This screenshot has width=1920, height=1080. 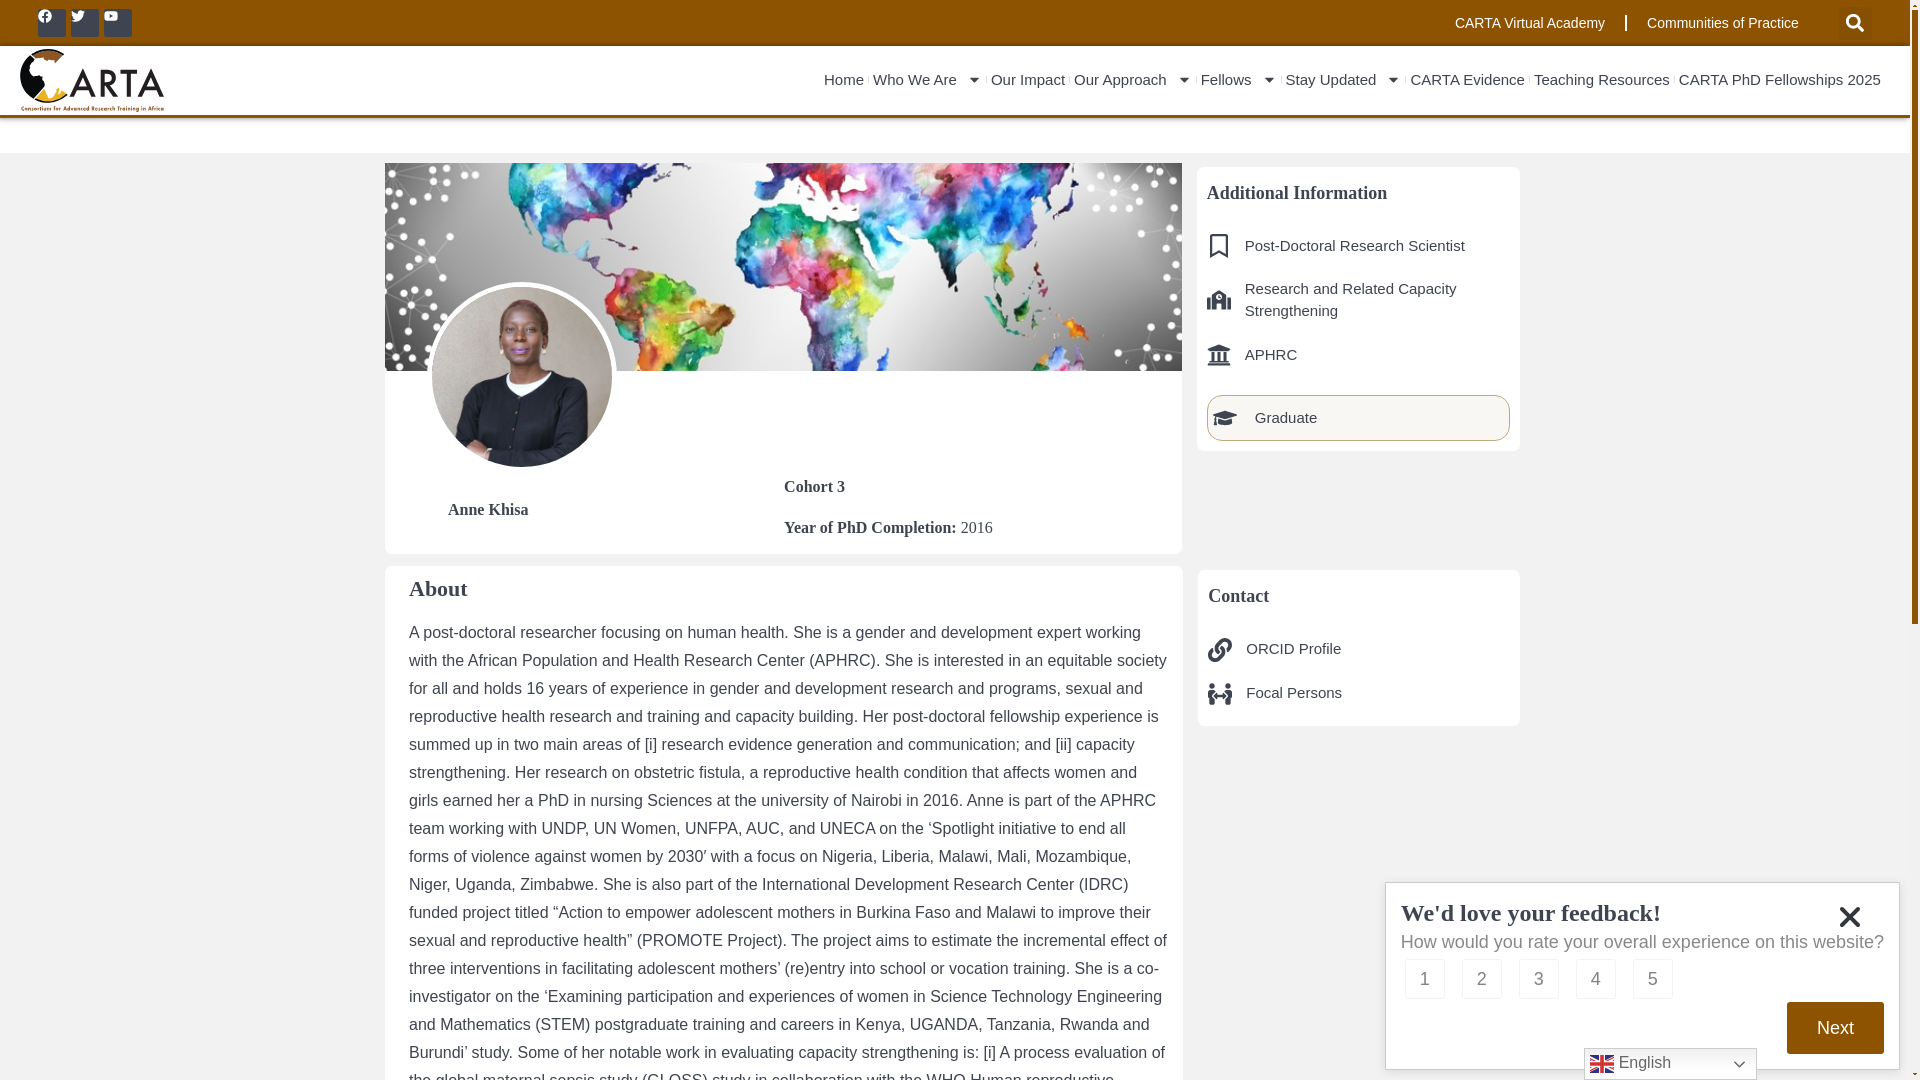 What do you see at coordinates (1028, 80) in the screenshot?
I see `Our Impact` at bounding box center [1028, 80].